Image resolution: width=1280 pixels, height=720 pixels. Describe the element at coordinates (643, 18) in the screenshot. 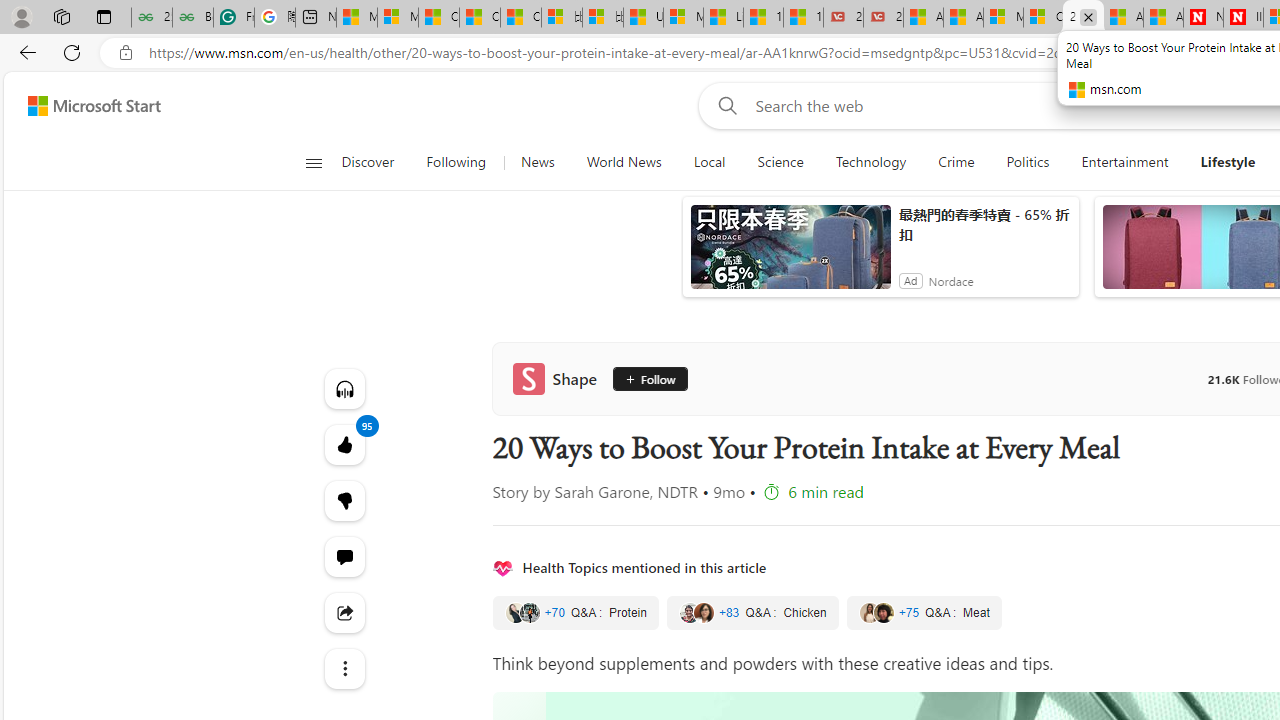

I see `USA TODAY - MSN` at that location.